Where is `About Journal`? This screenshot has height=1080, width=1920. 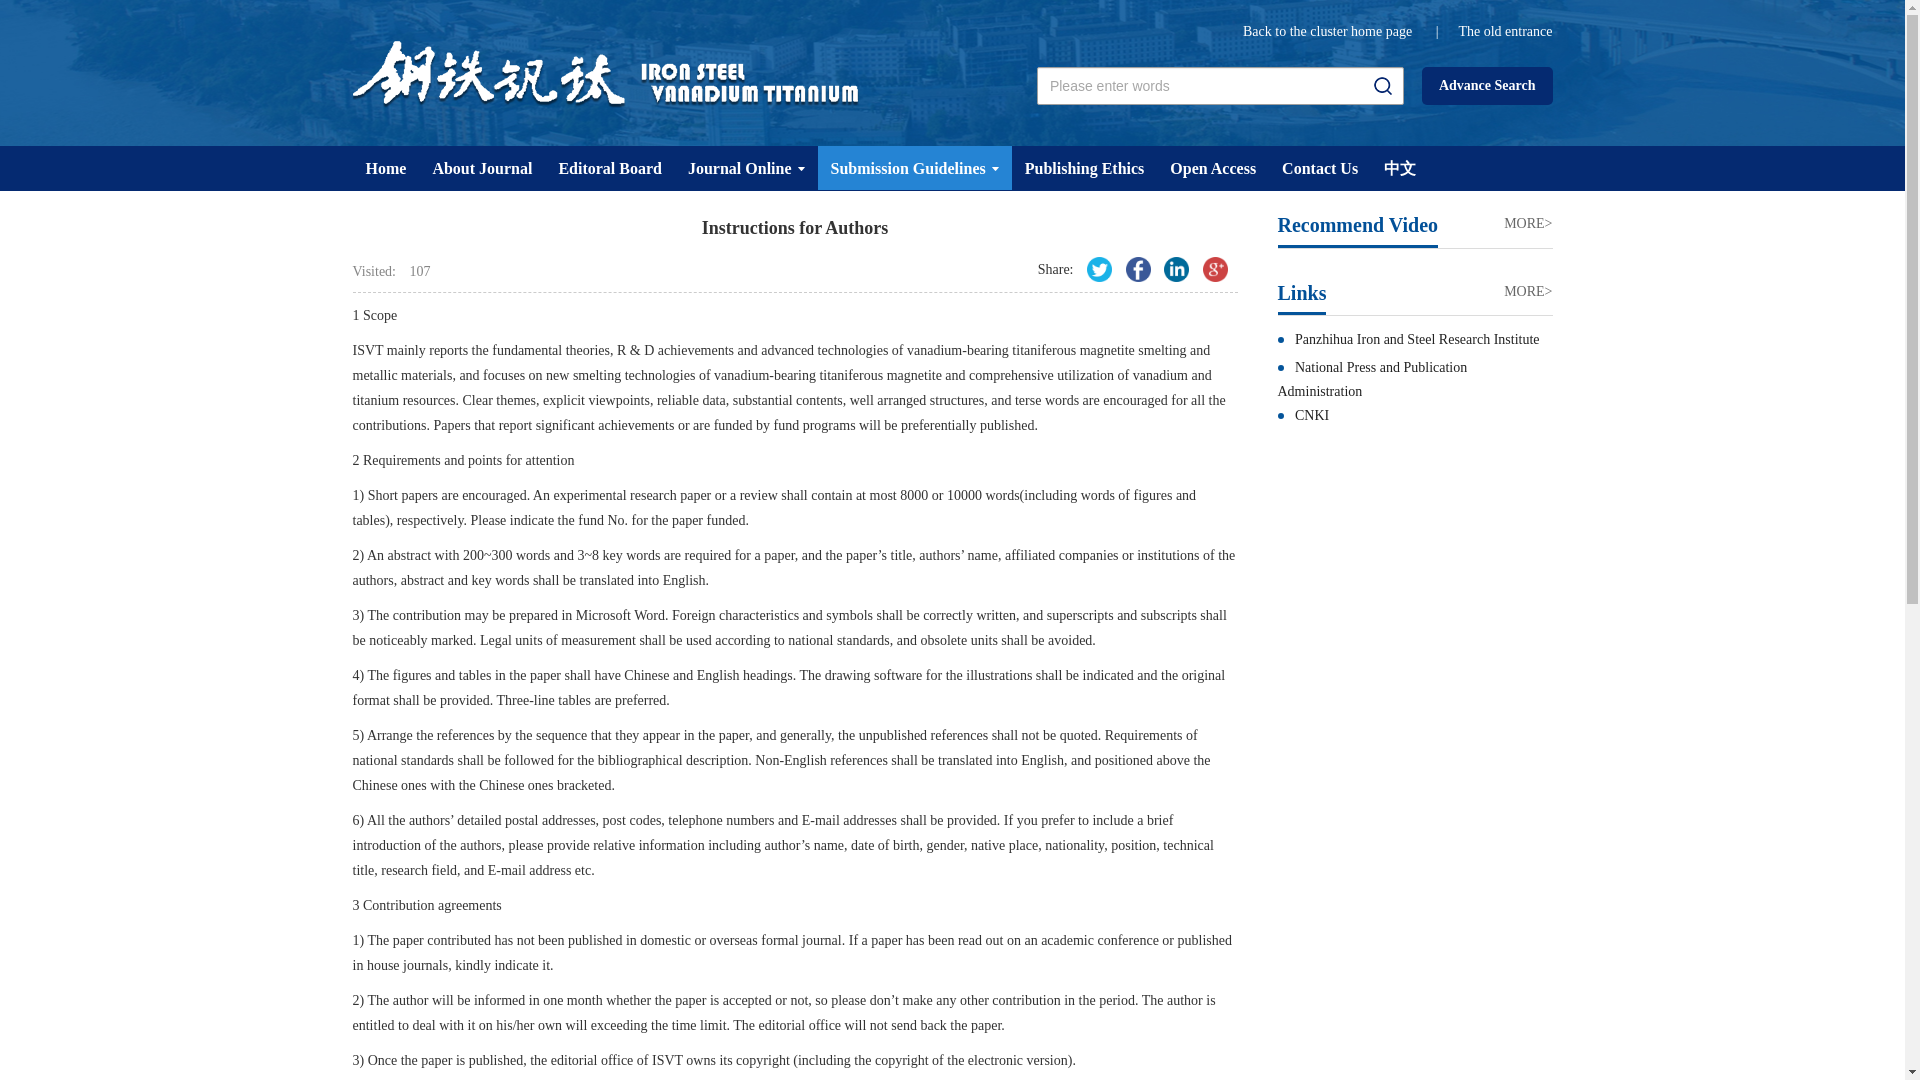
About Journal is located at coordinates (482, 168).